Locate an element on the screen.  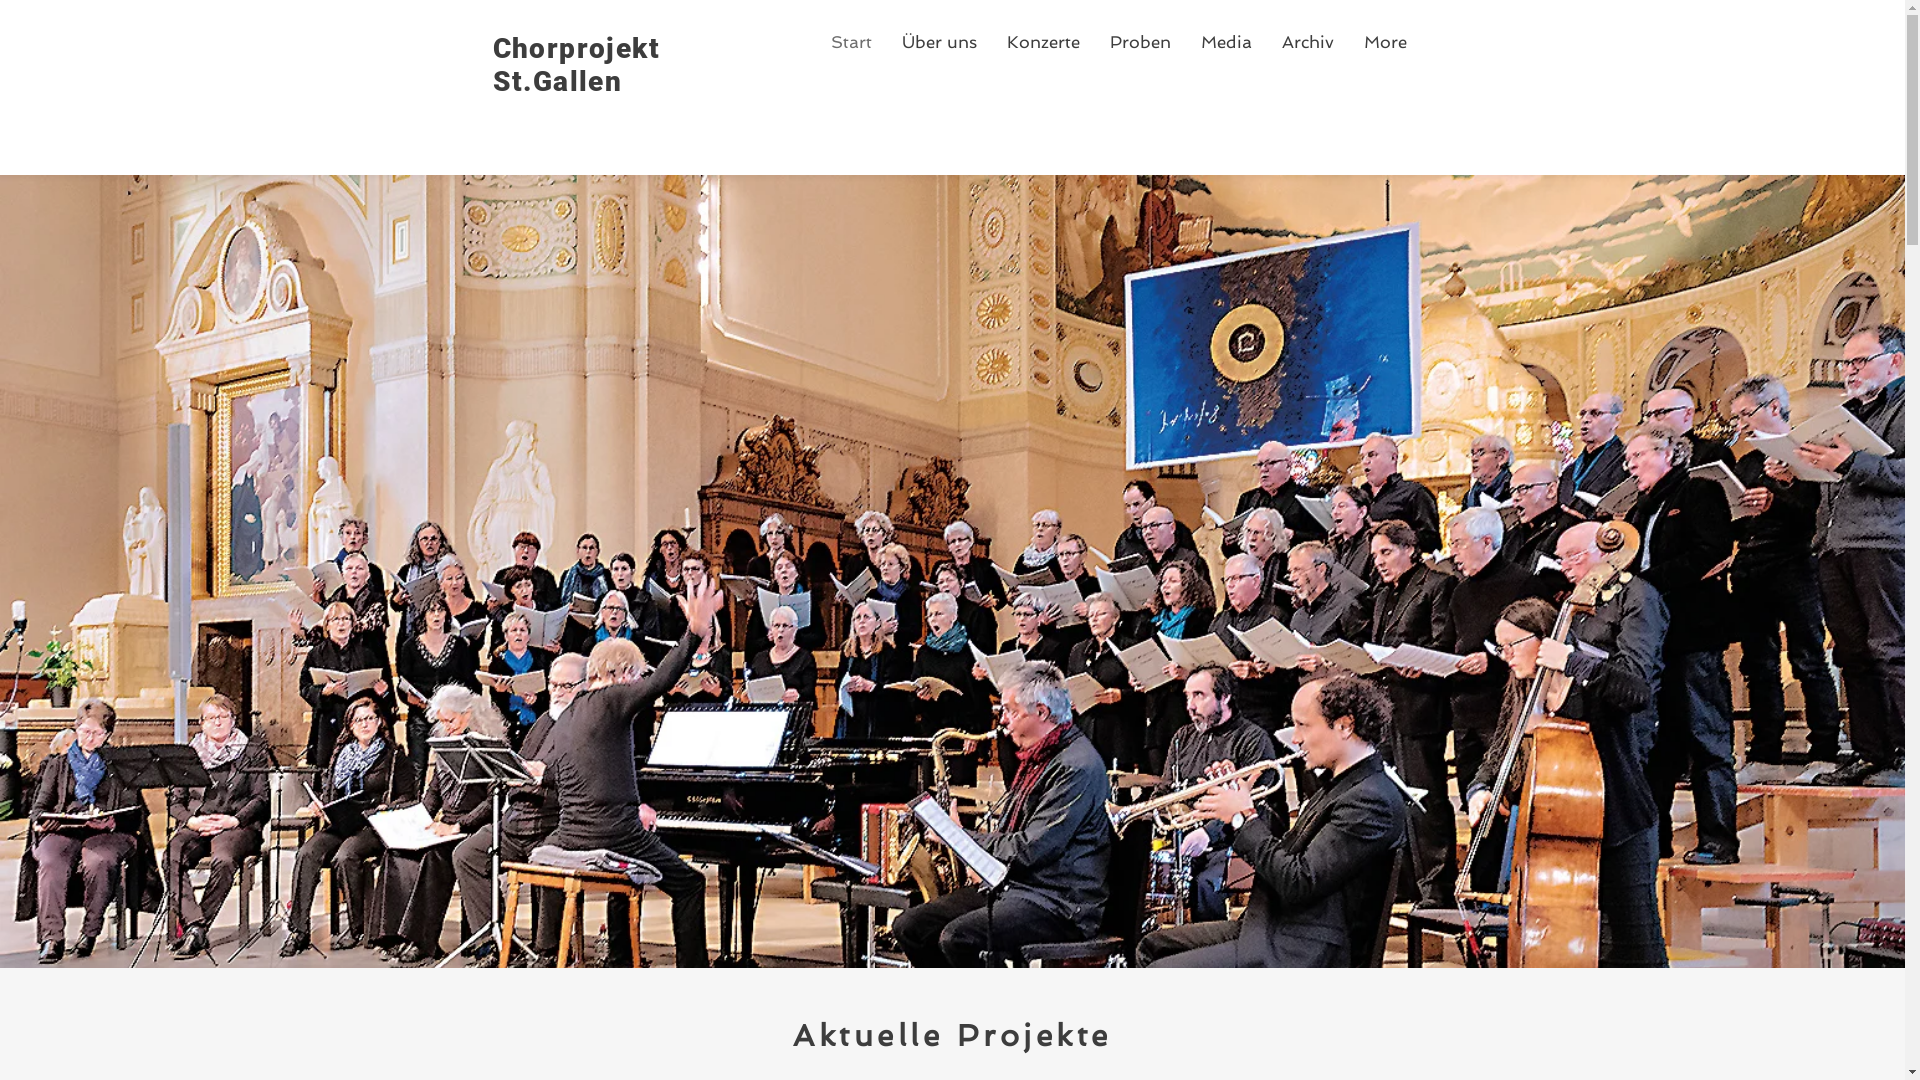
Media is located at coordinates (1226, 42).